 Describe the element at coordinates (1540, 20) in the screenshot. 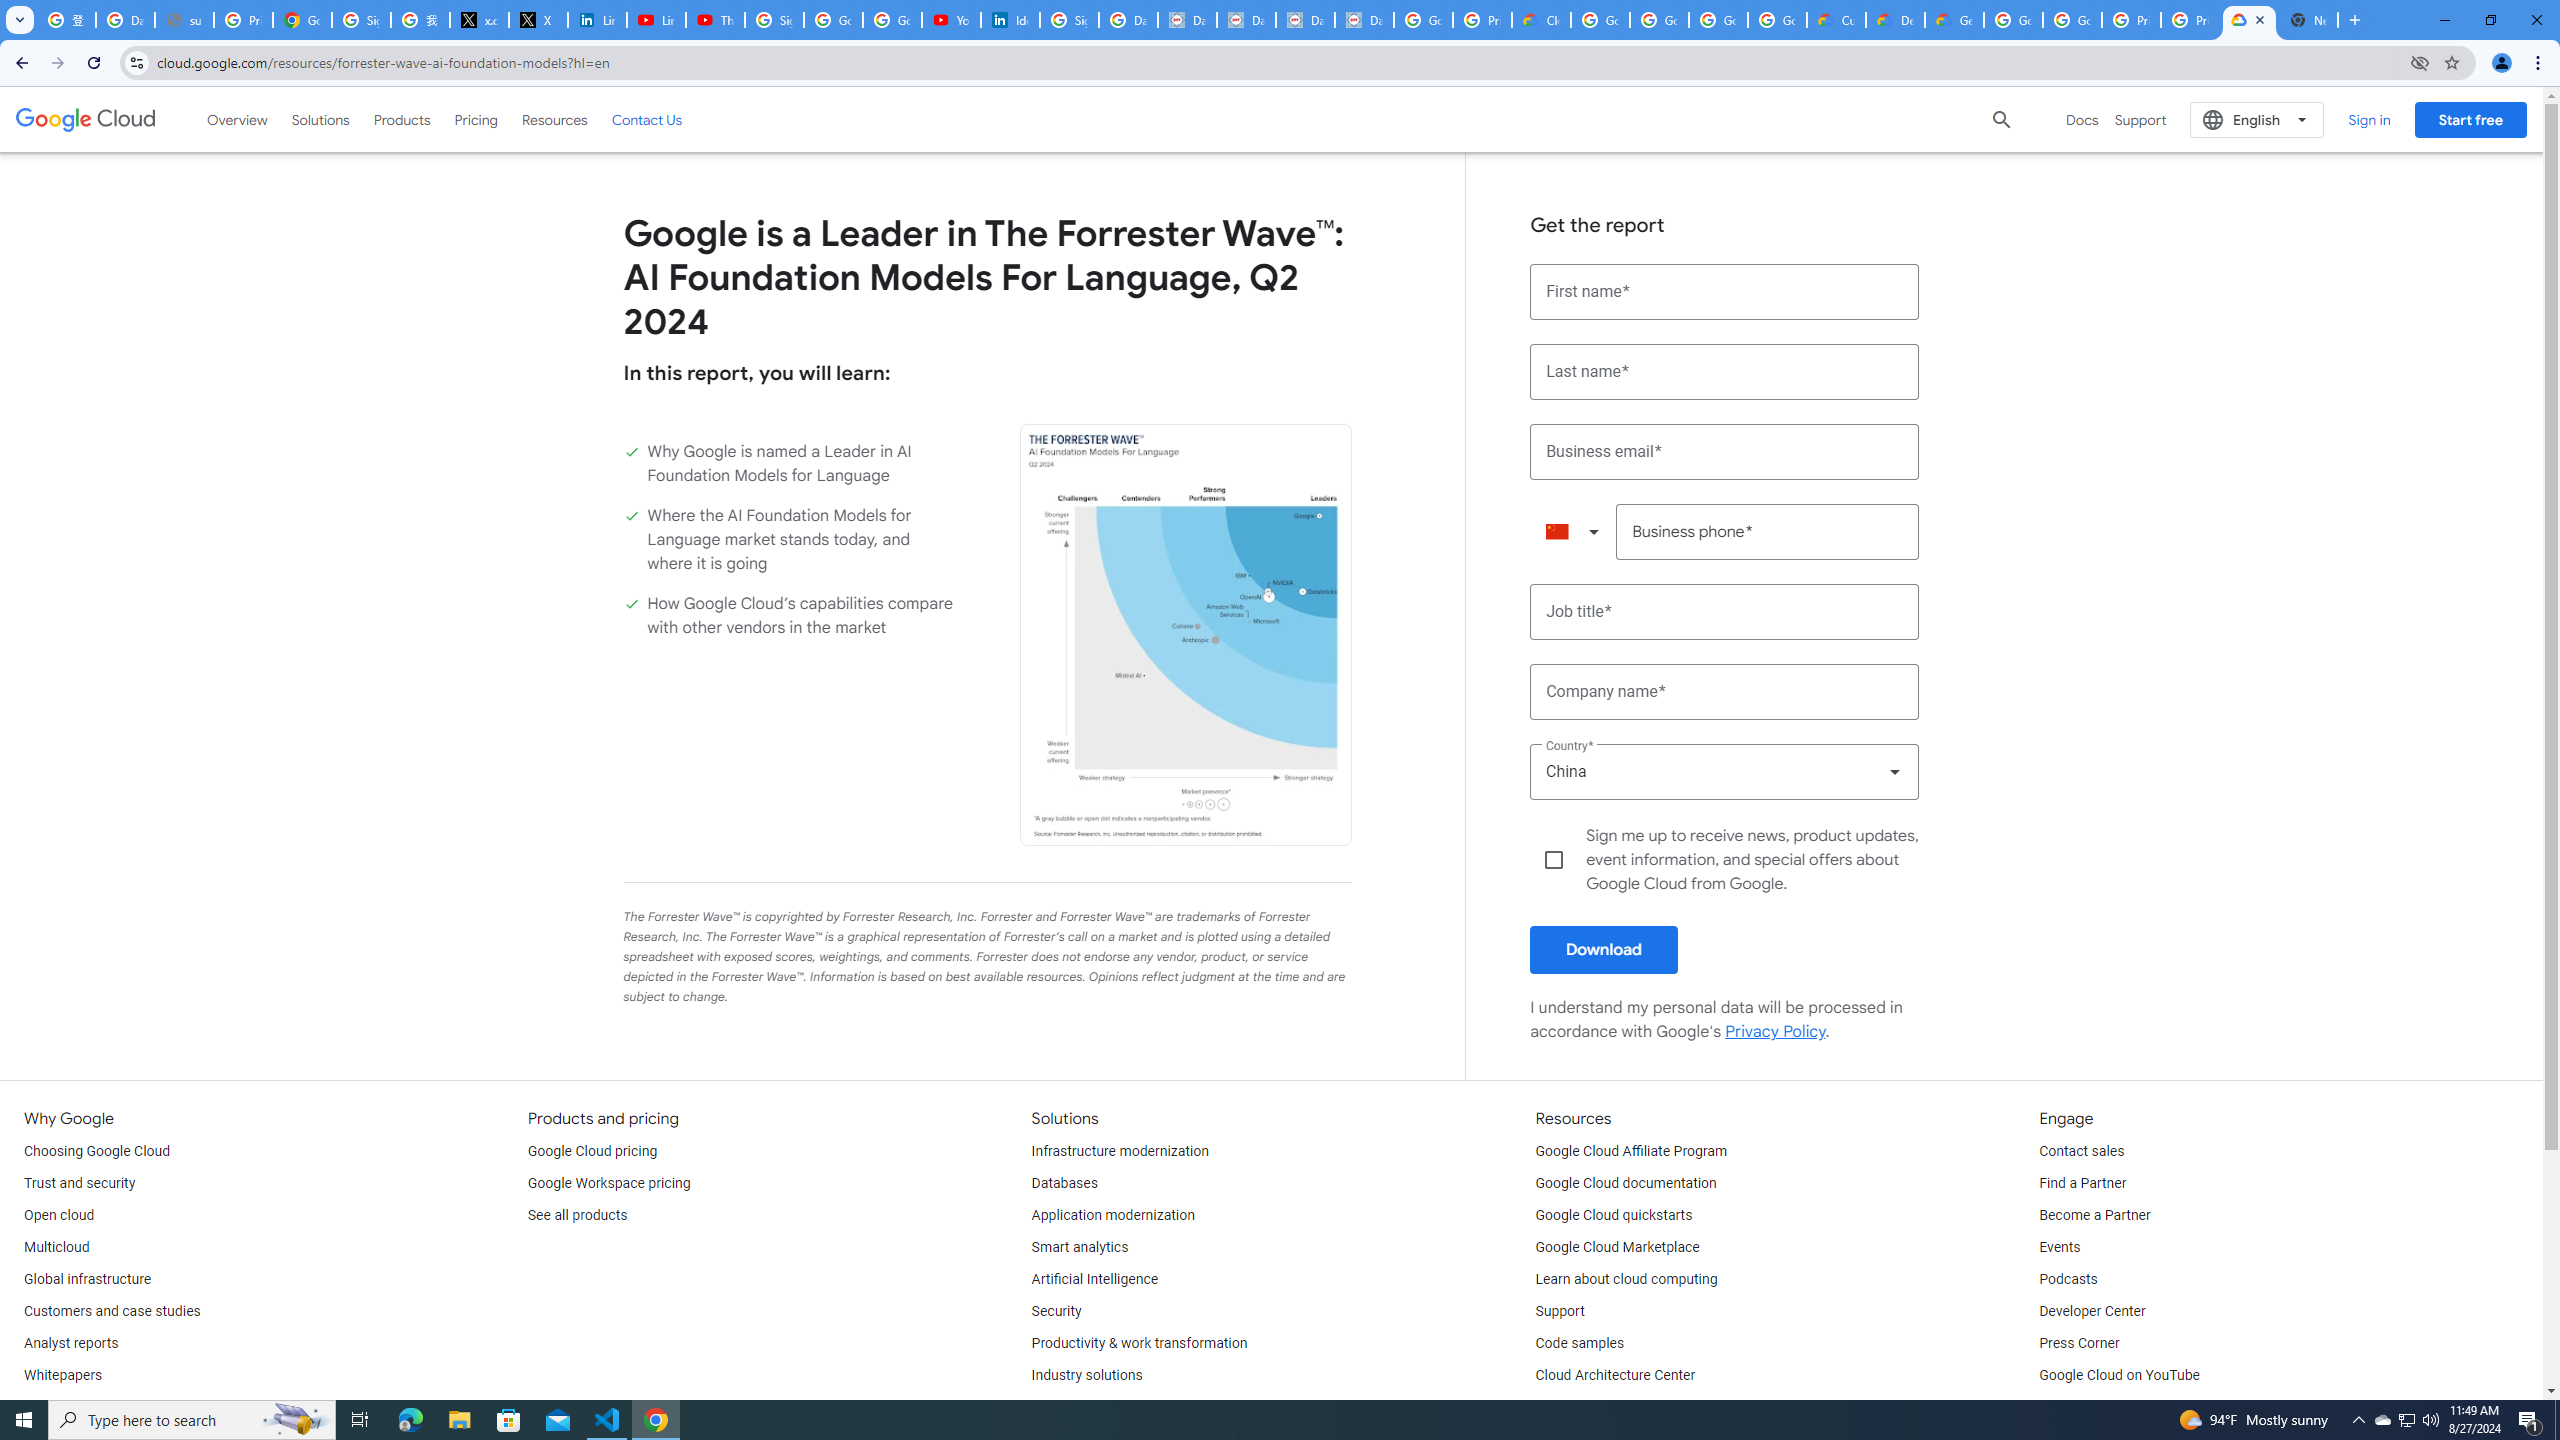

I see `Cloud Data Processing Addendum | Google Cloud` at that location.